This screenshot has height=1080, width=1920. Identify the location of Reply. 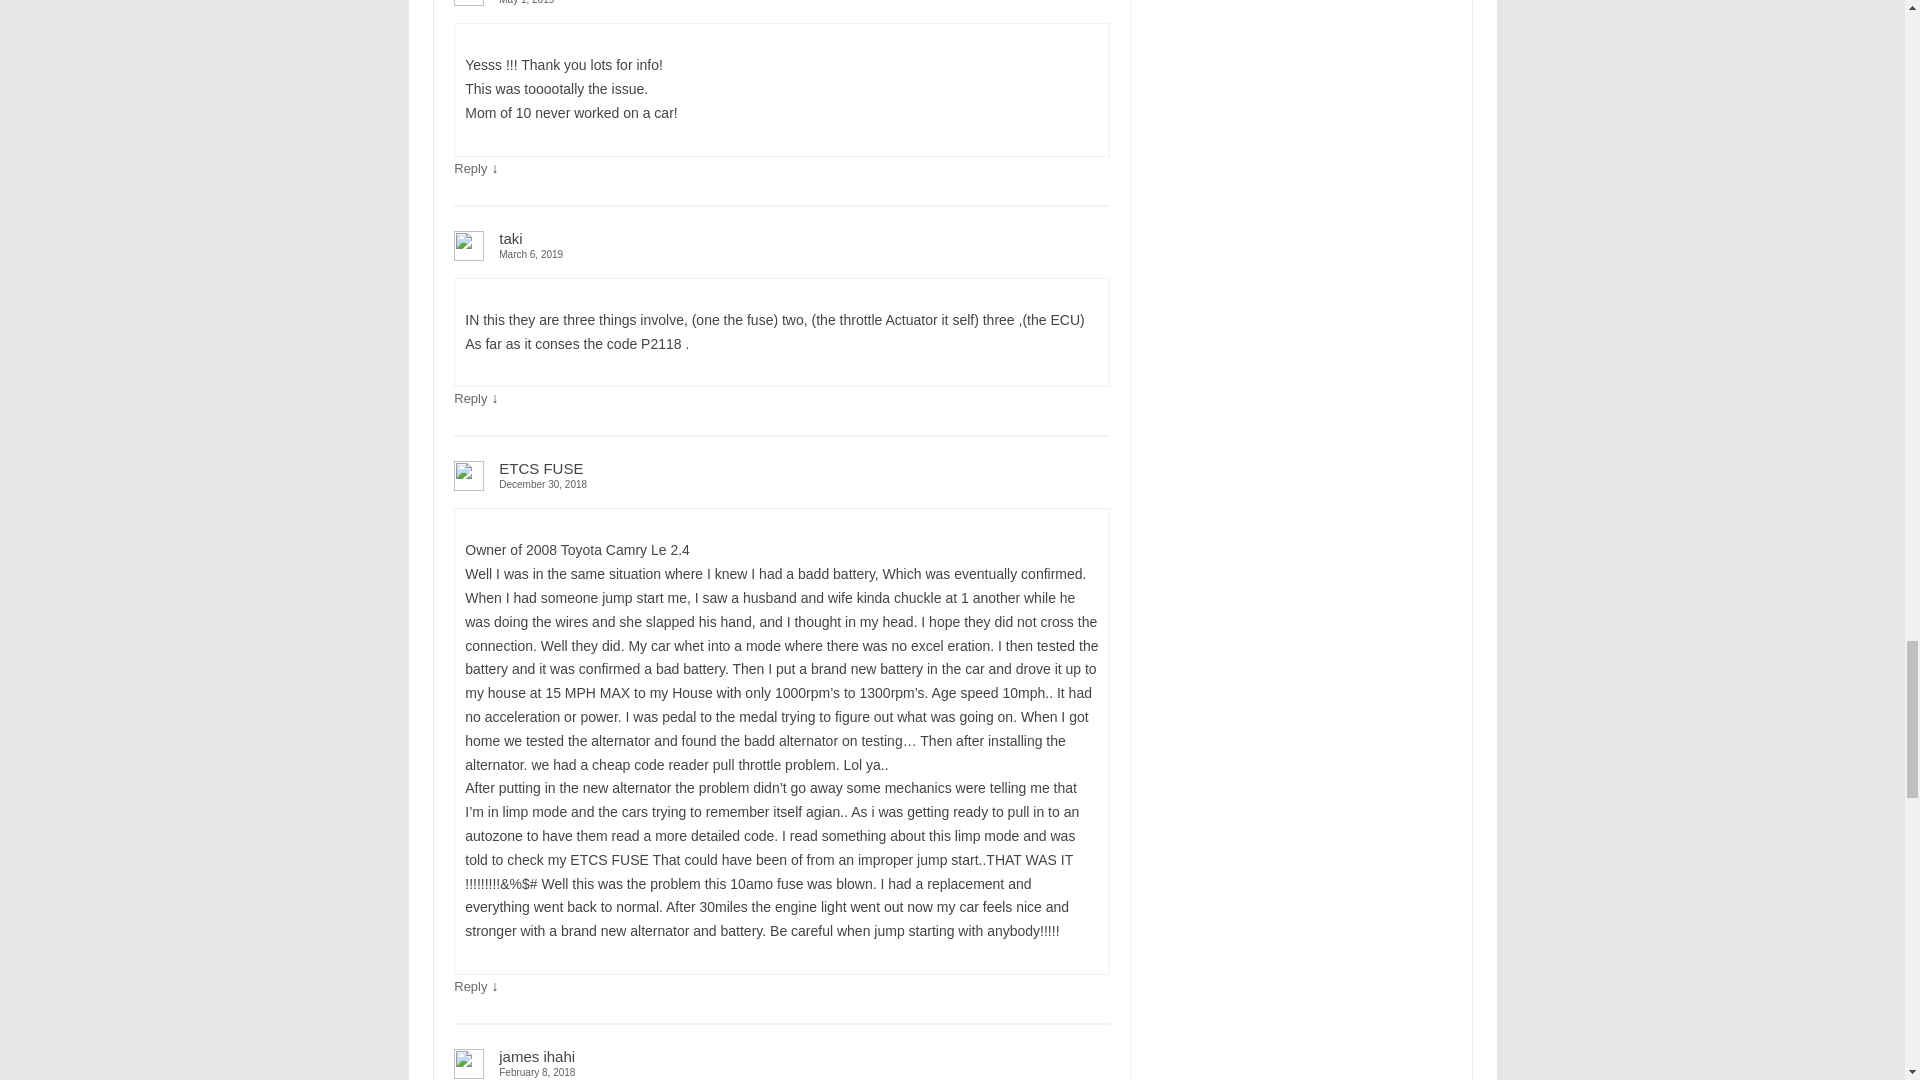
(470, 168).